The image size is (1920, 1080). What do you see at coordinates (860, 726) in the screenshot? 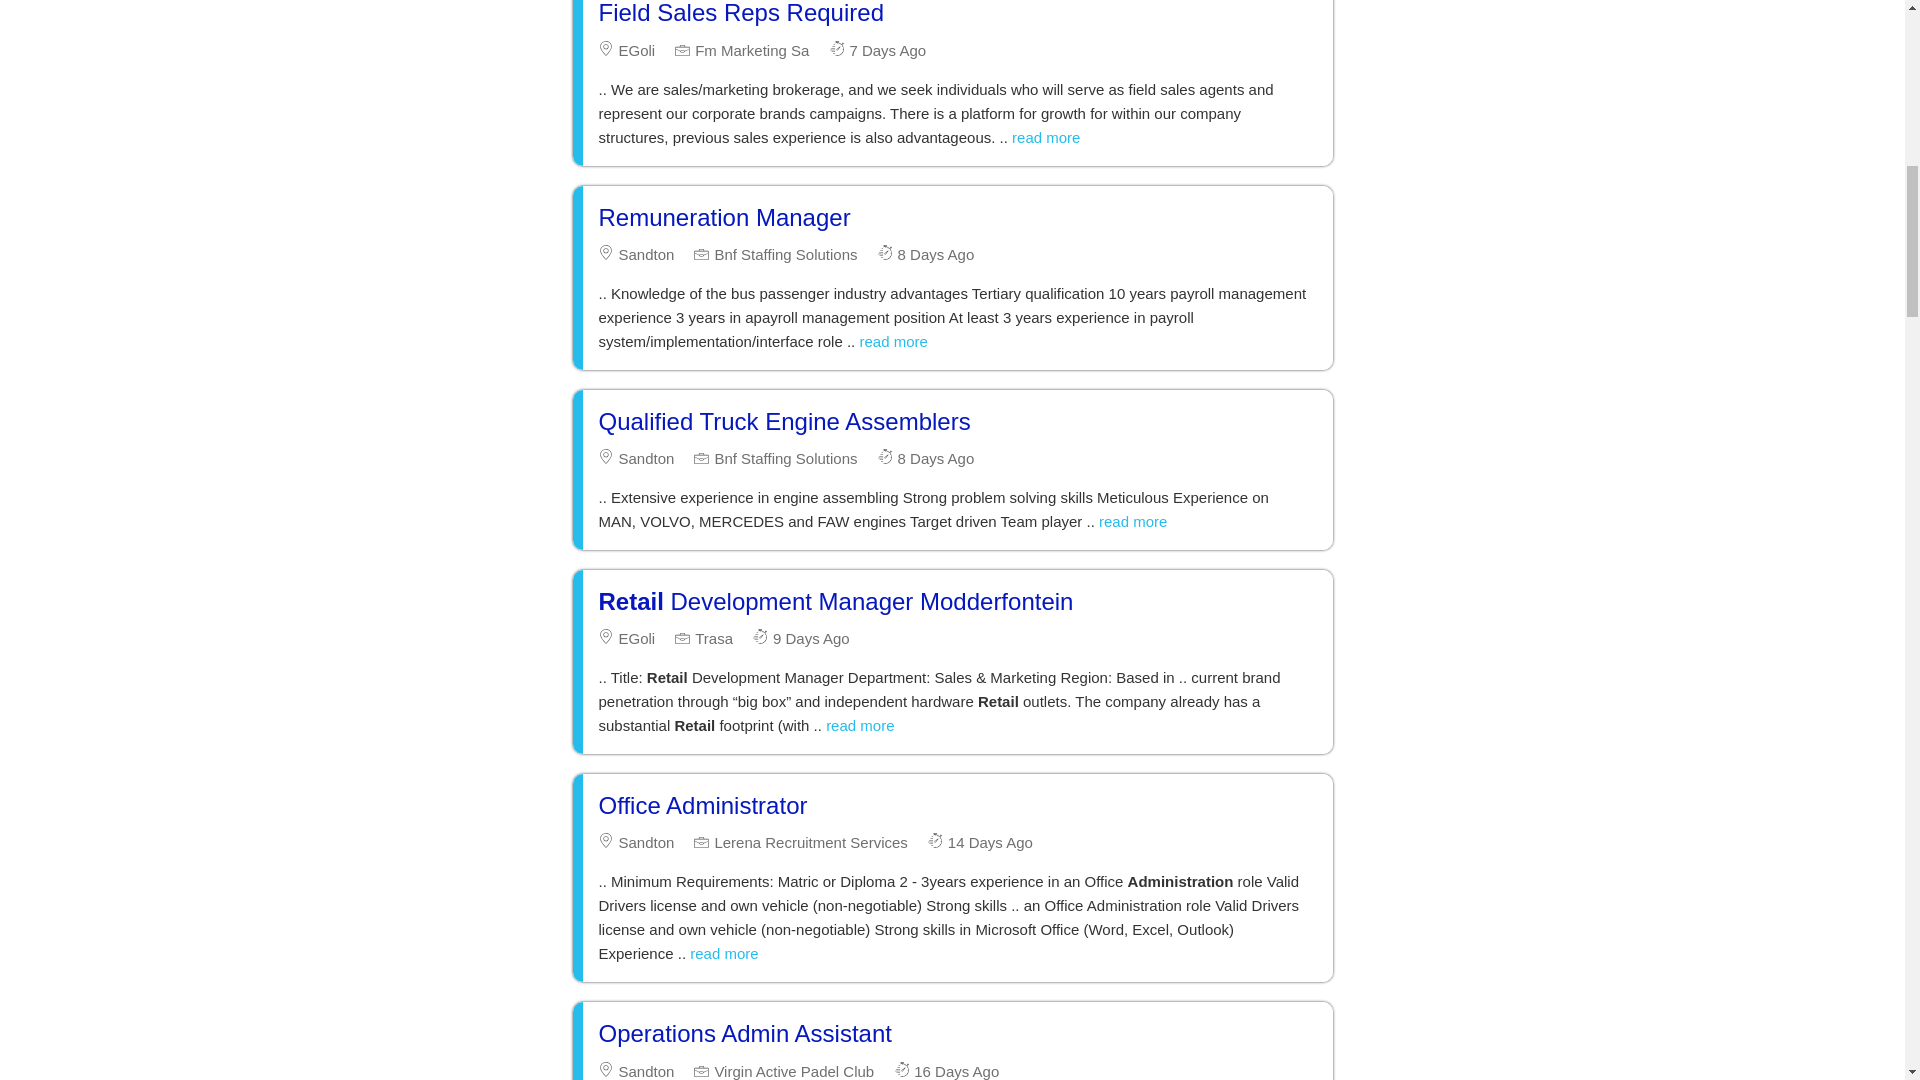
I see `read more` at bounding box center [860, 726].